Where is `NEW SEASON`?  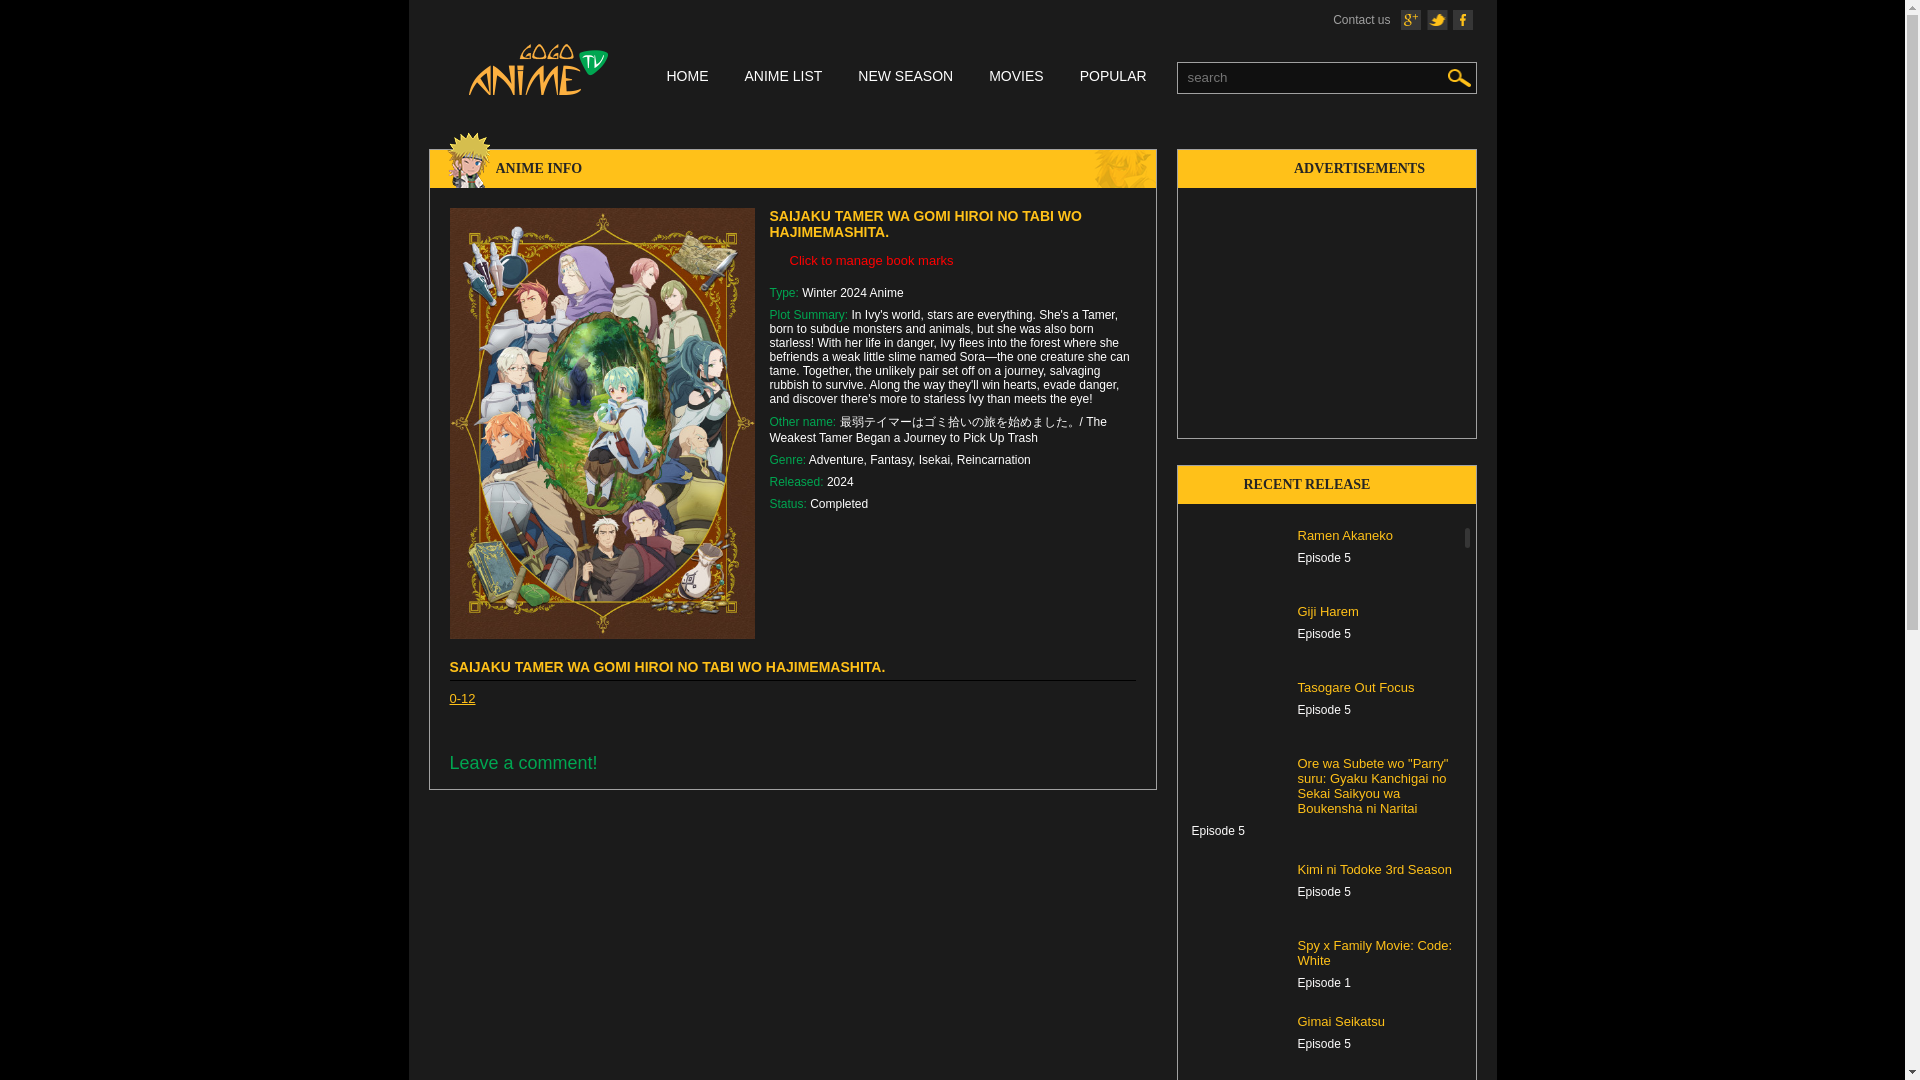 NEW SEASON is located at coordinates (905, 78).